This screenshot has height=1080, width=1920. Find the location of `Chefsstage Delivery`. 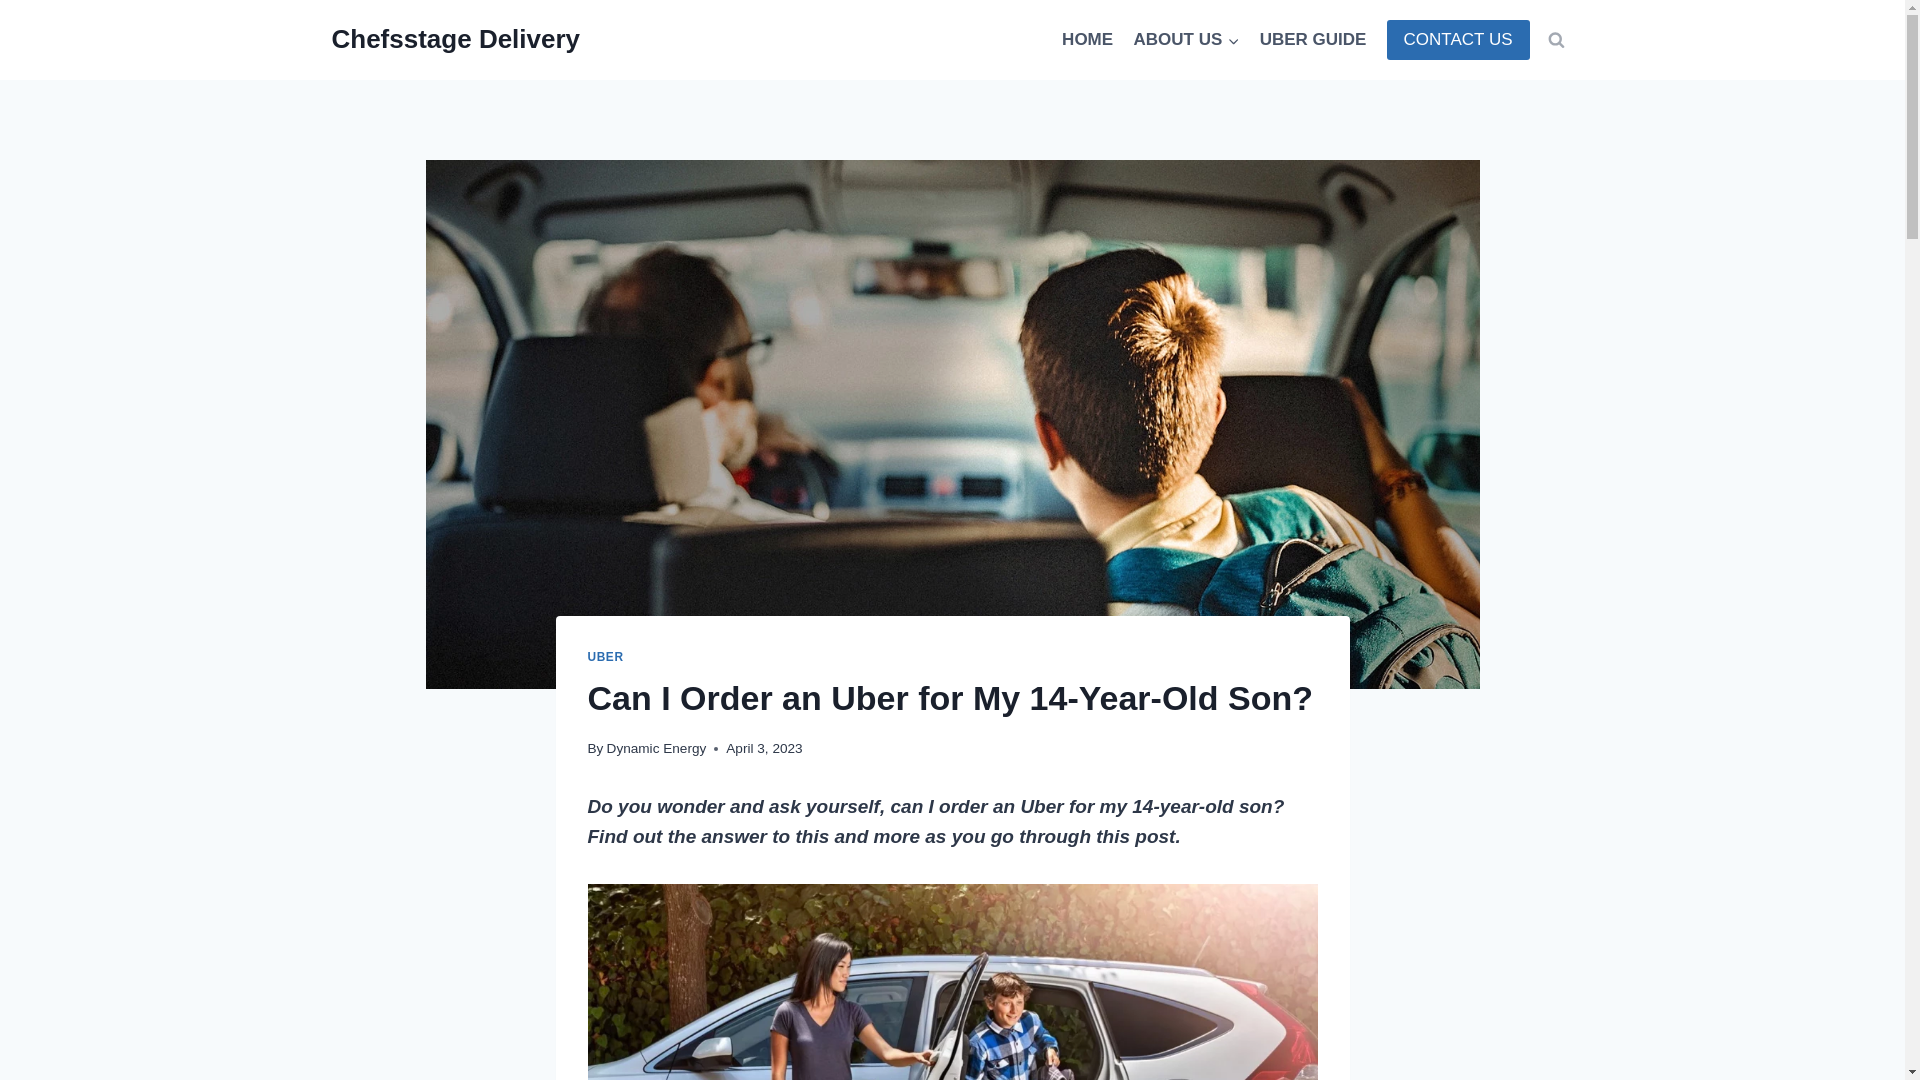

Chefsstage Delivery is located at coordinates (456, 39).